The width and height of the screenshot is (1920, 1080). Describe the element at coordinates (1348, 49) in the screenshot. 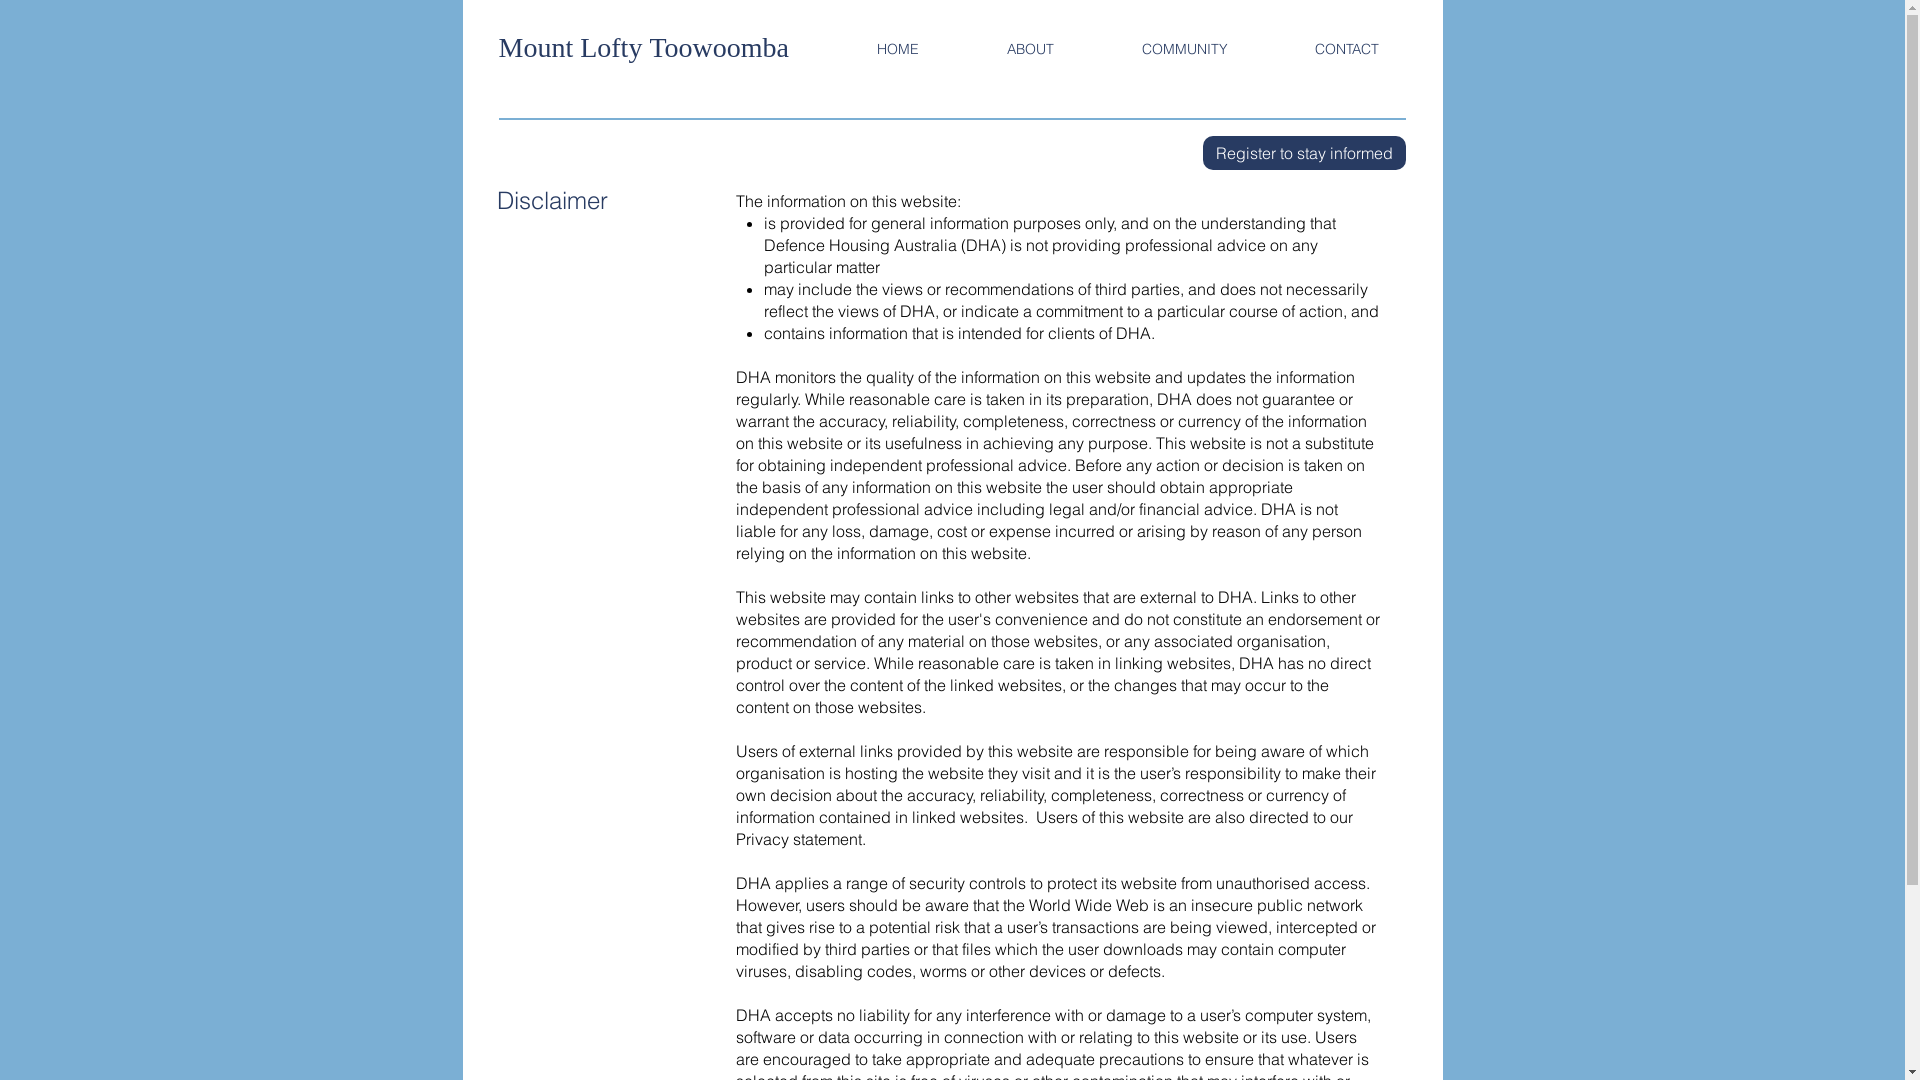

I see `CONTACT` at that location.